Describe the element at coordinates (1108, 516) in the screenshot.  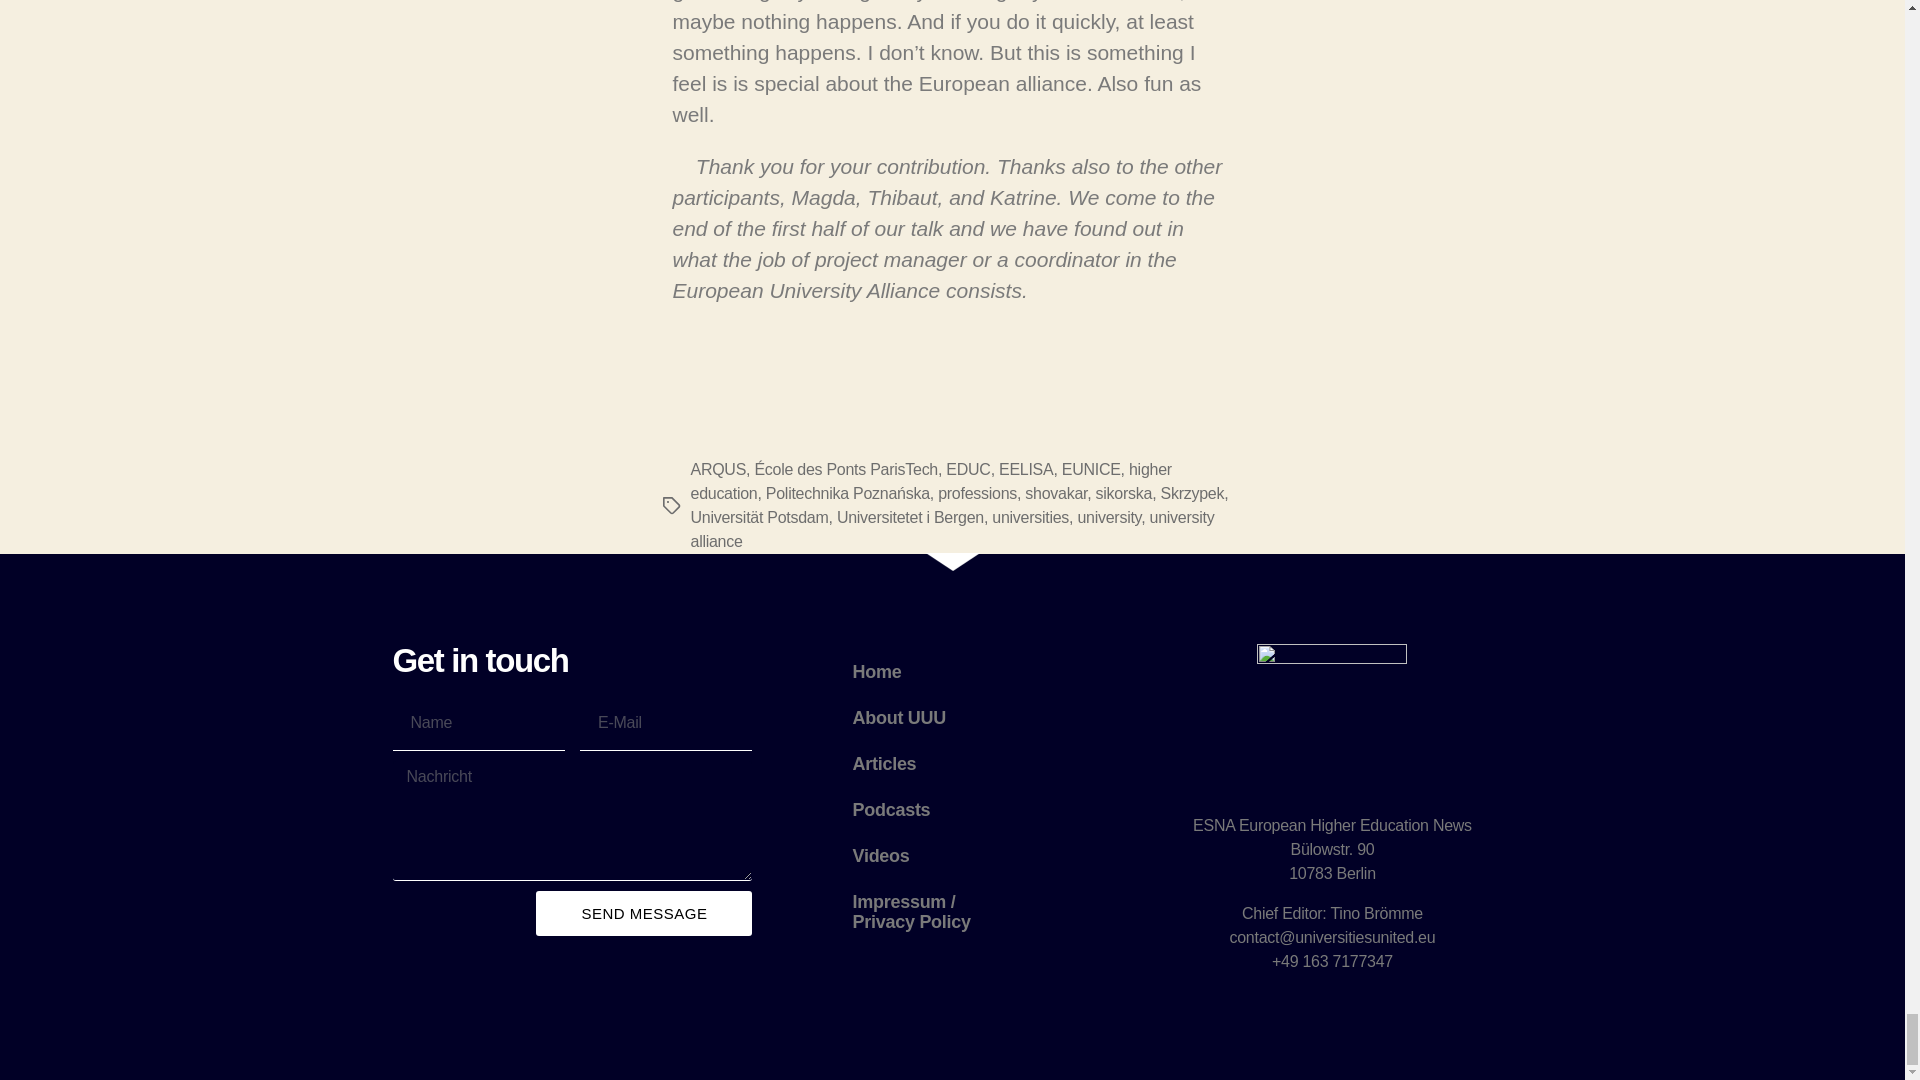
I see `university` at that location.